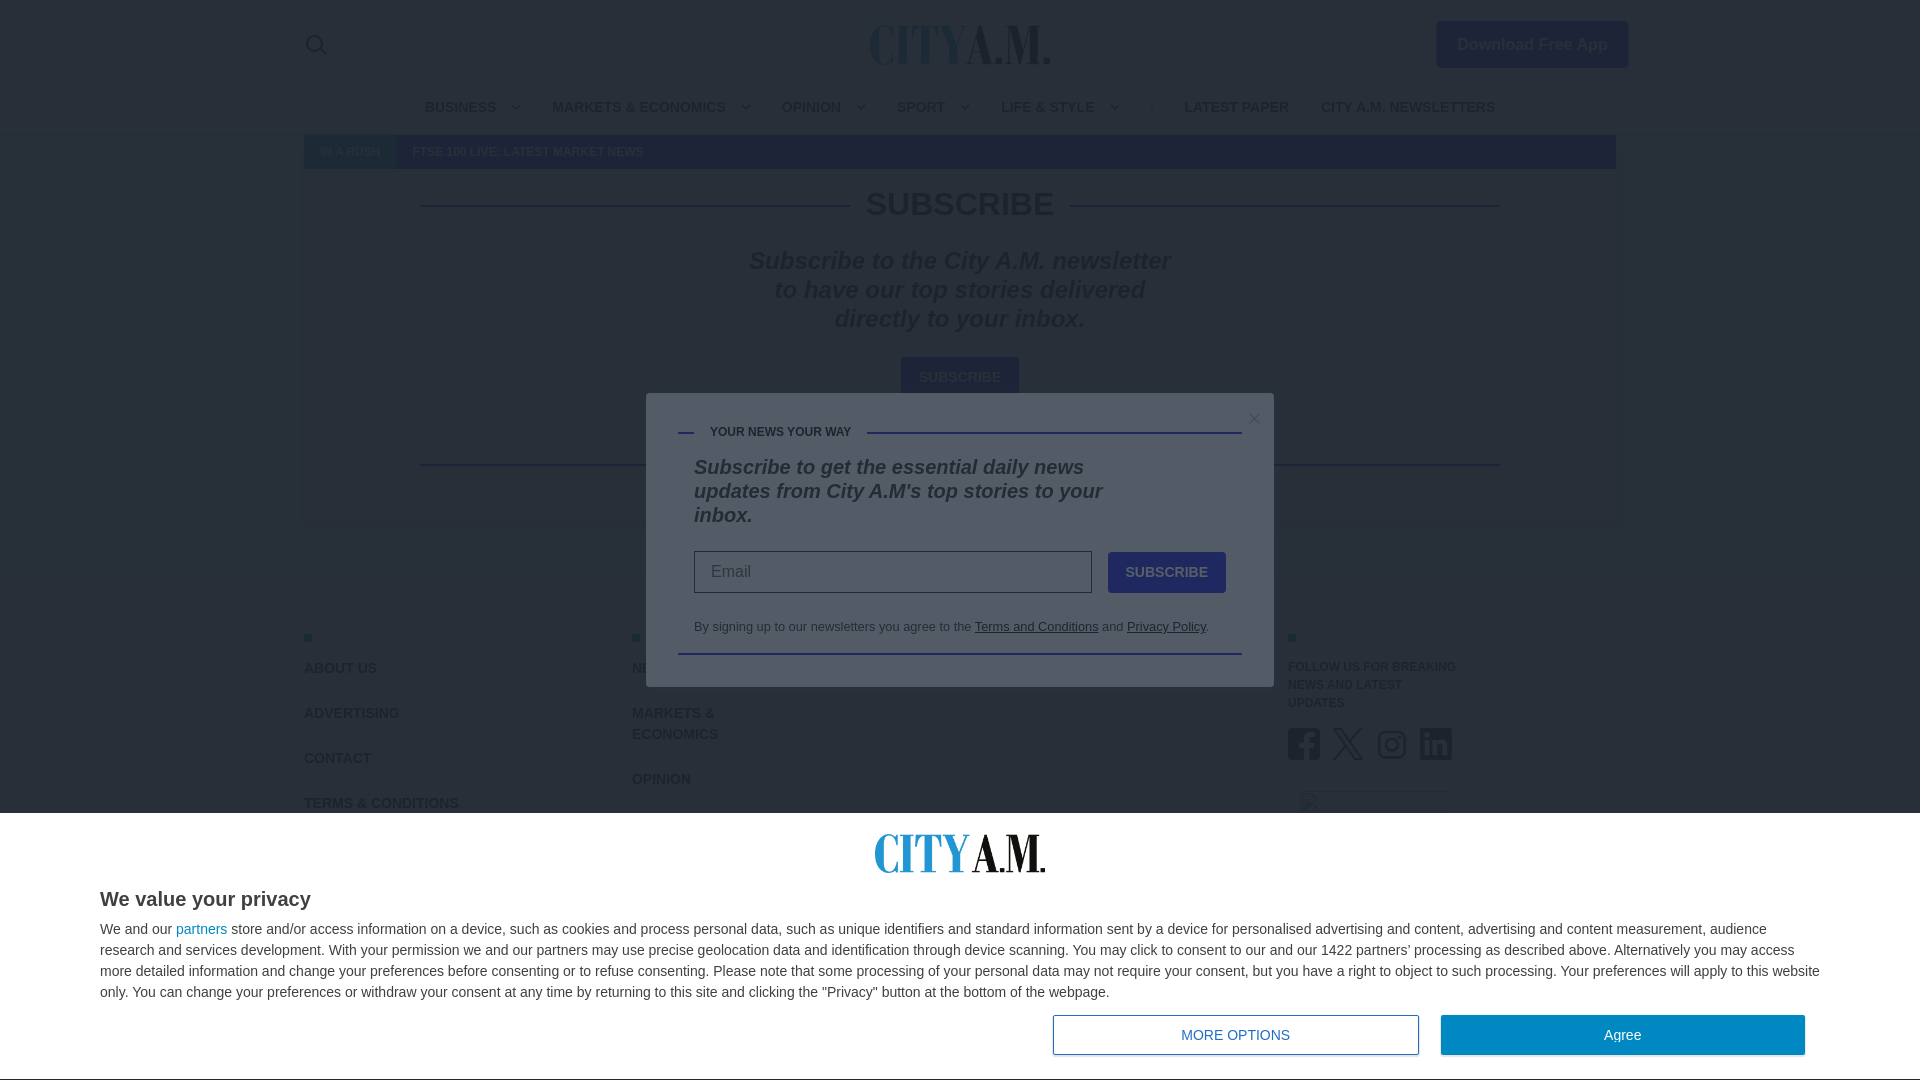  I want to click on INSTAGRAM, so click(1392, 744).